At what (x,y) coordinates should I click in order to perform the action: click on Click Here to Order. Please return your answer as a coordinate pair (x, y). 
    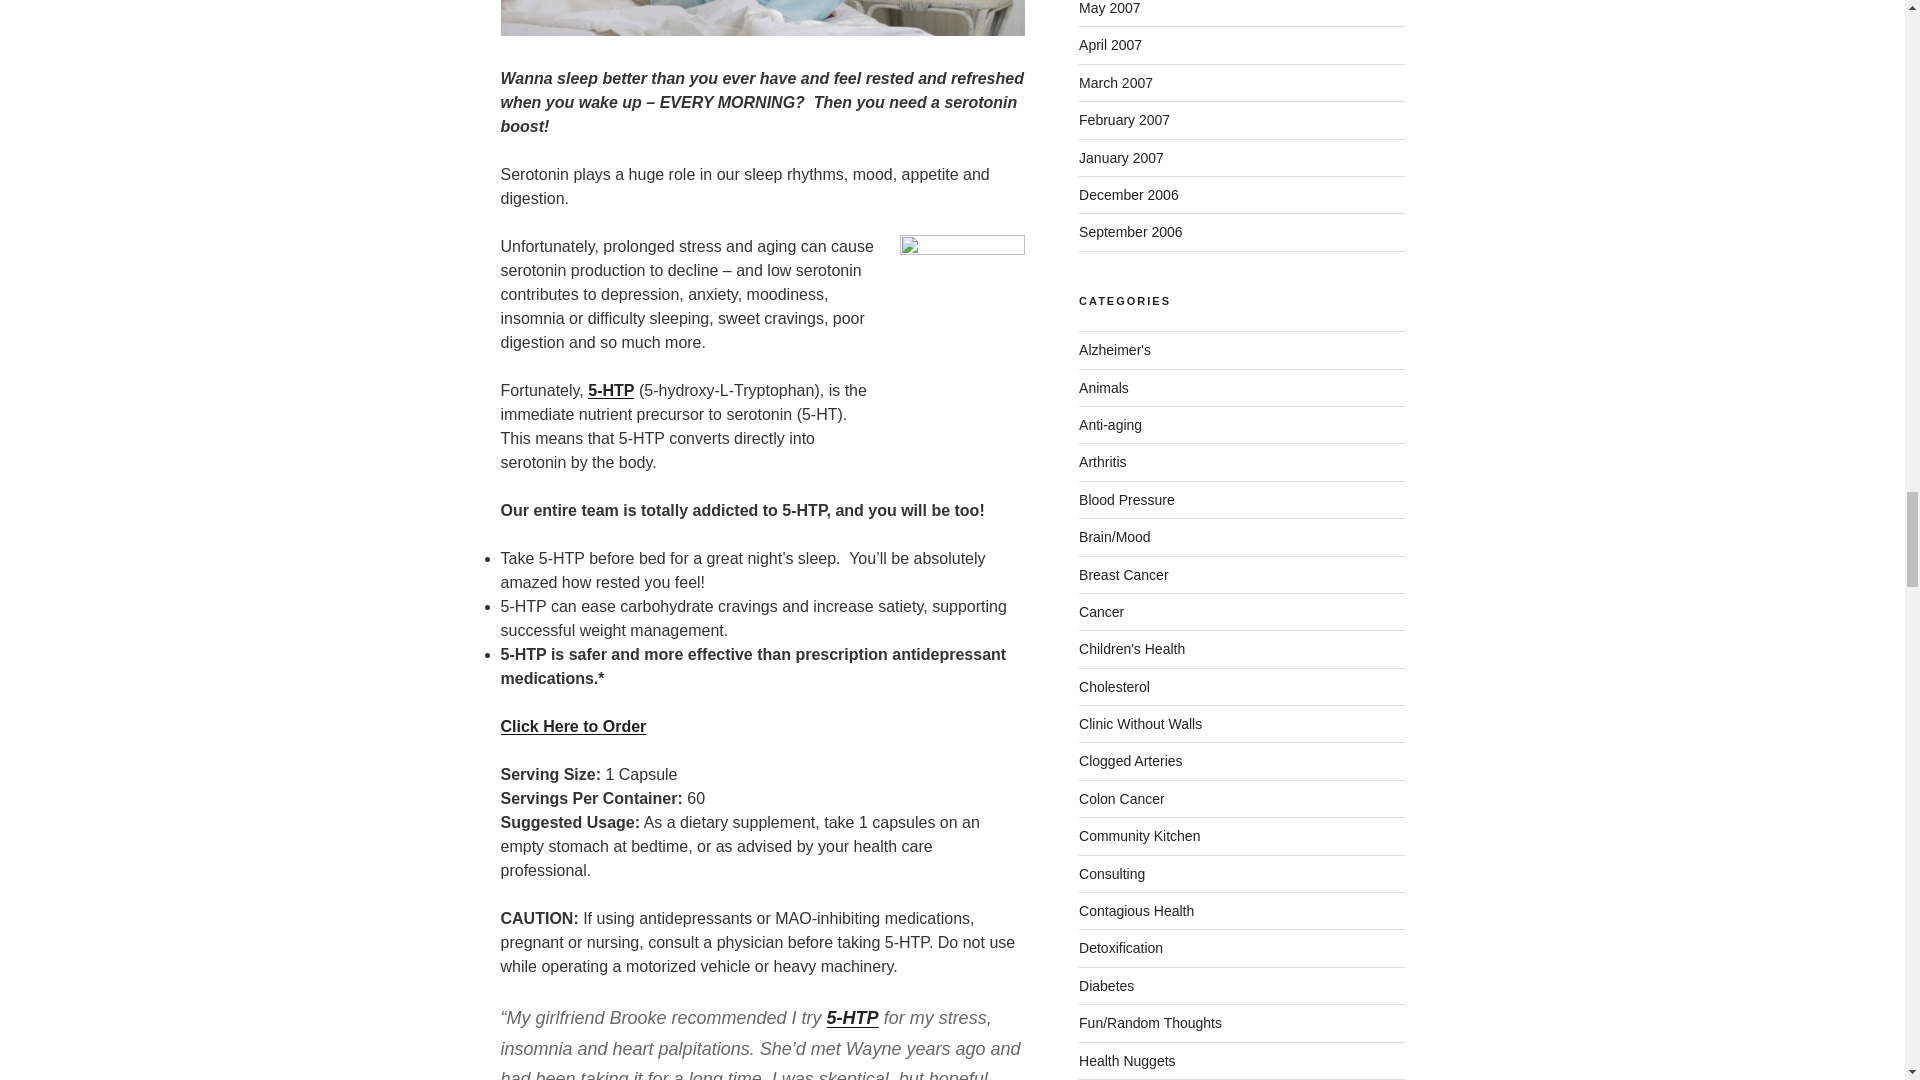
    Looking at the image, I should click on (572, 726).